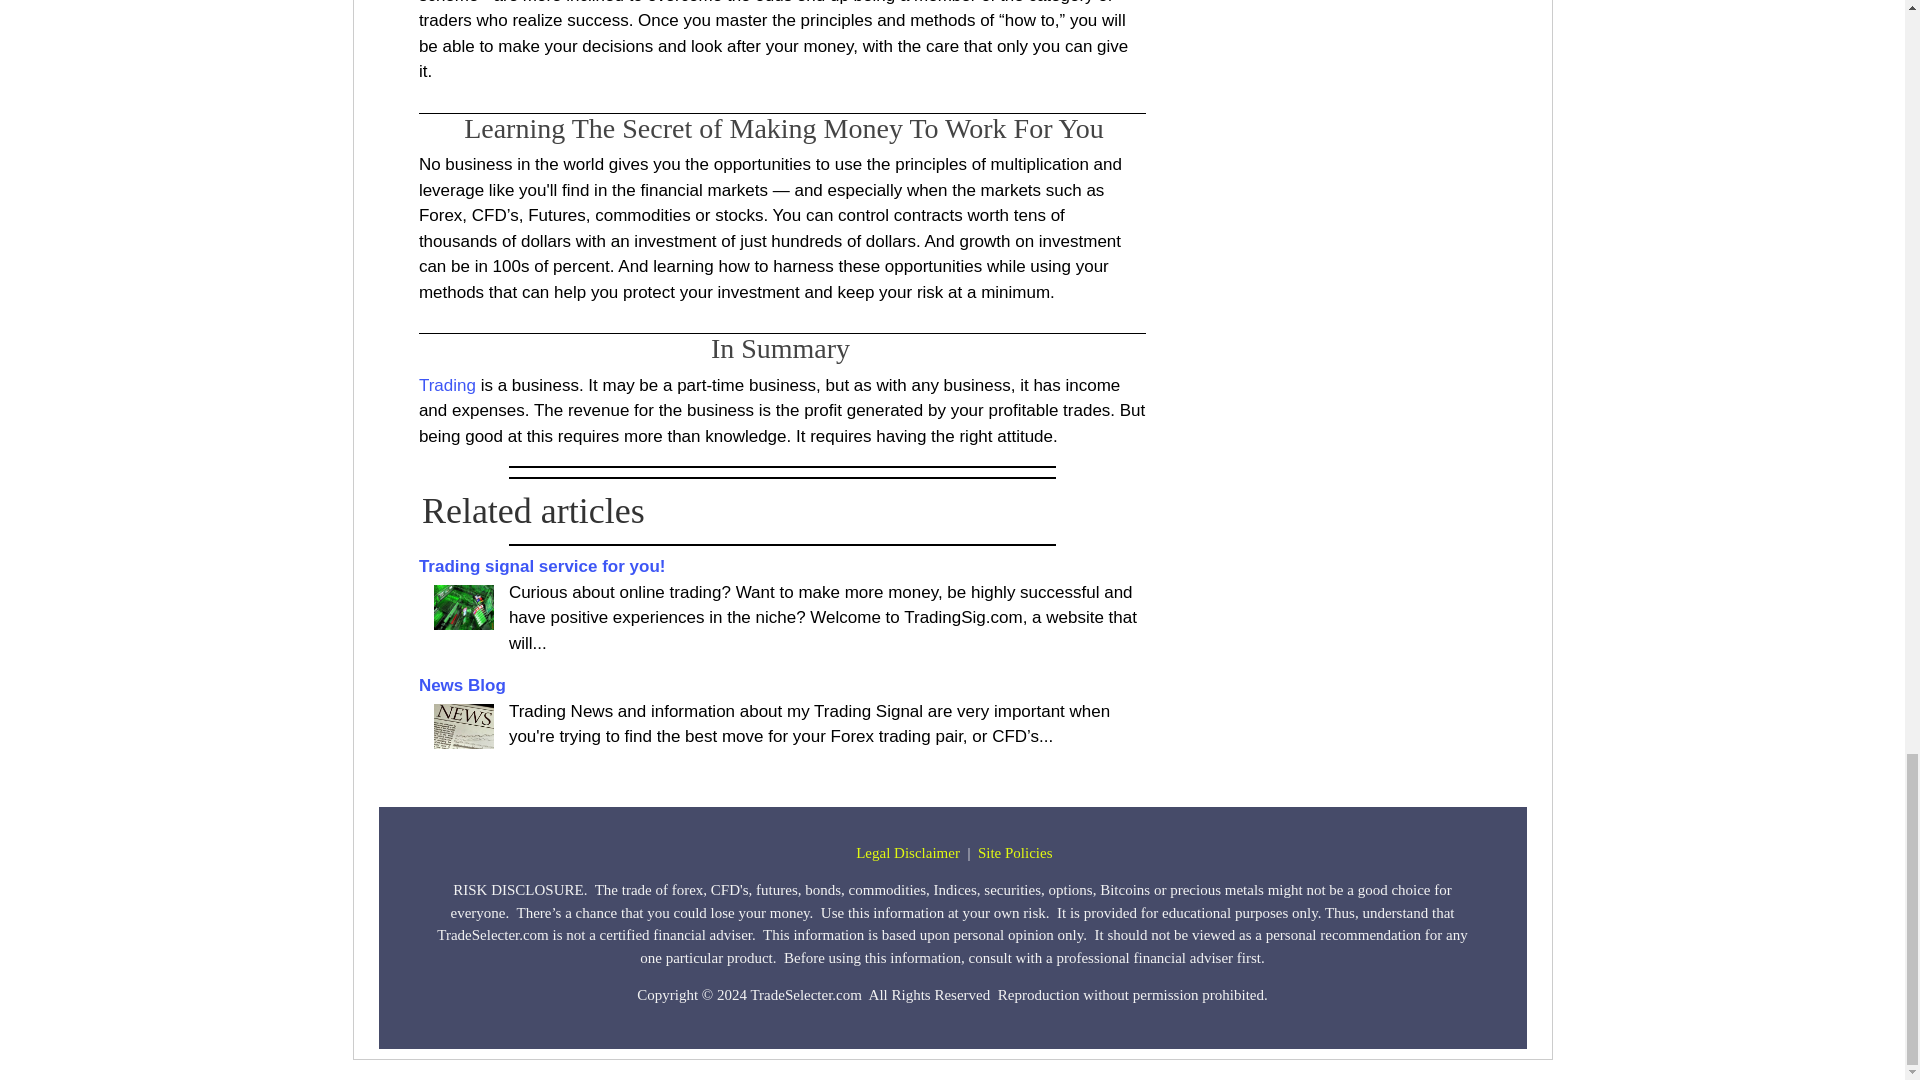 This screenshot has width=1920, height=1080. I want to click on Trading, so click(463, 607).